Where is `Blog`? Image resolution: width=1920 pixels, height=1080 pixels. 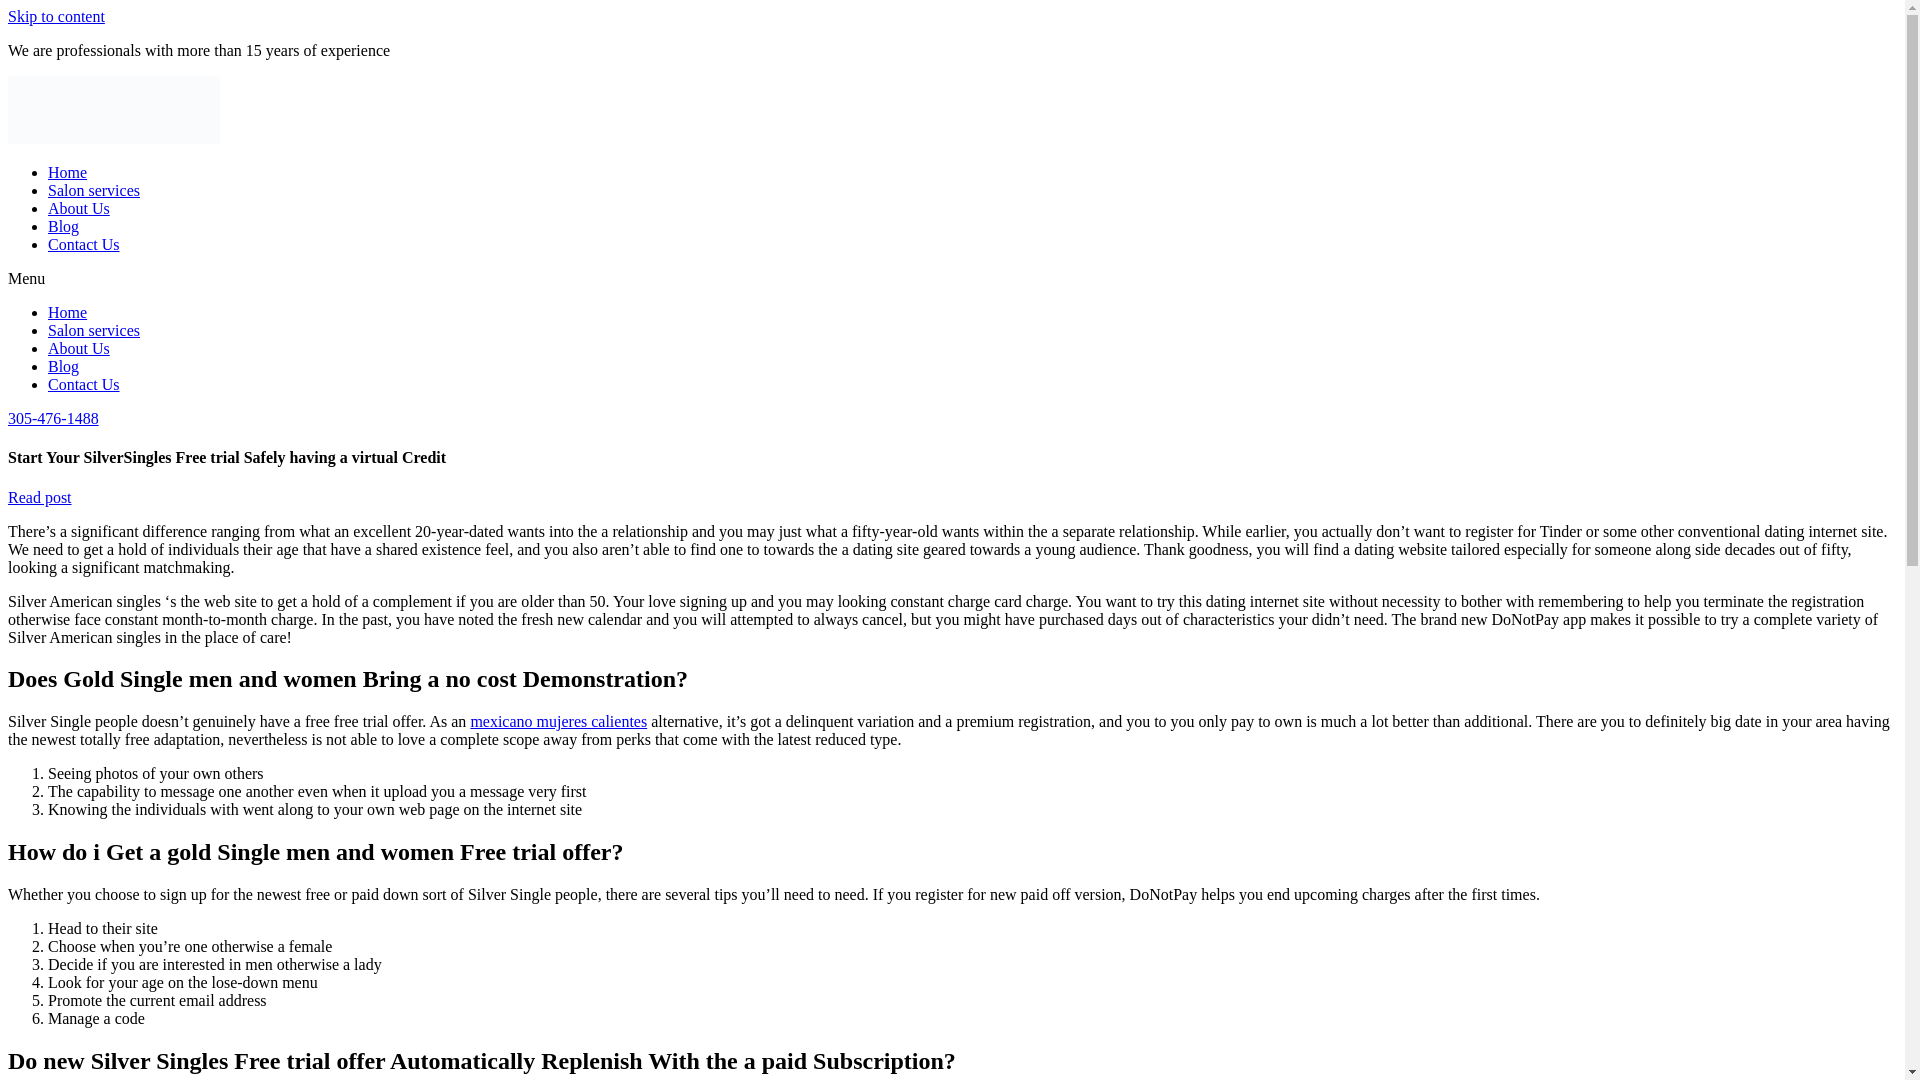 Blog is located at coordinates (63, 366).